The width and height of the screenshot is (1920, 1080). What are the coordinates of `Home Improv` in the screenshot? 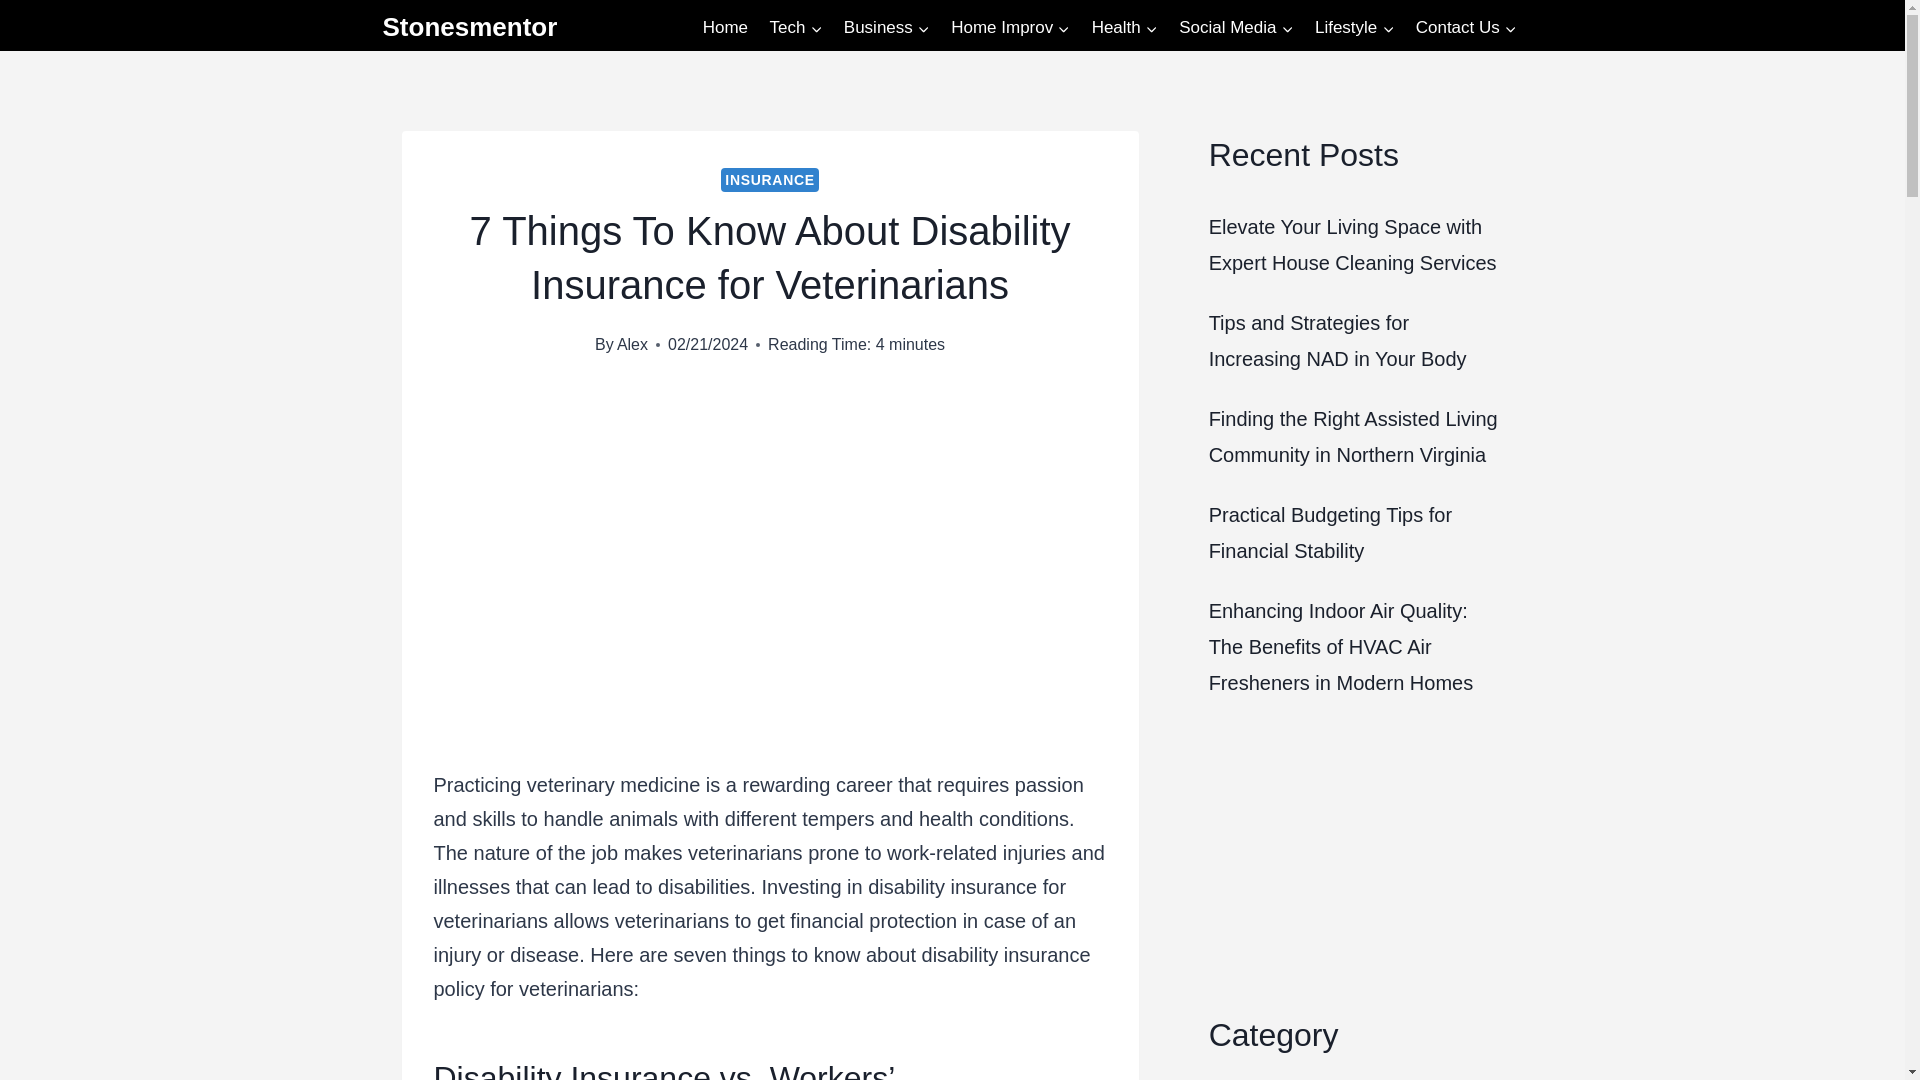 It's located at (1010, 28).